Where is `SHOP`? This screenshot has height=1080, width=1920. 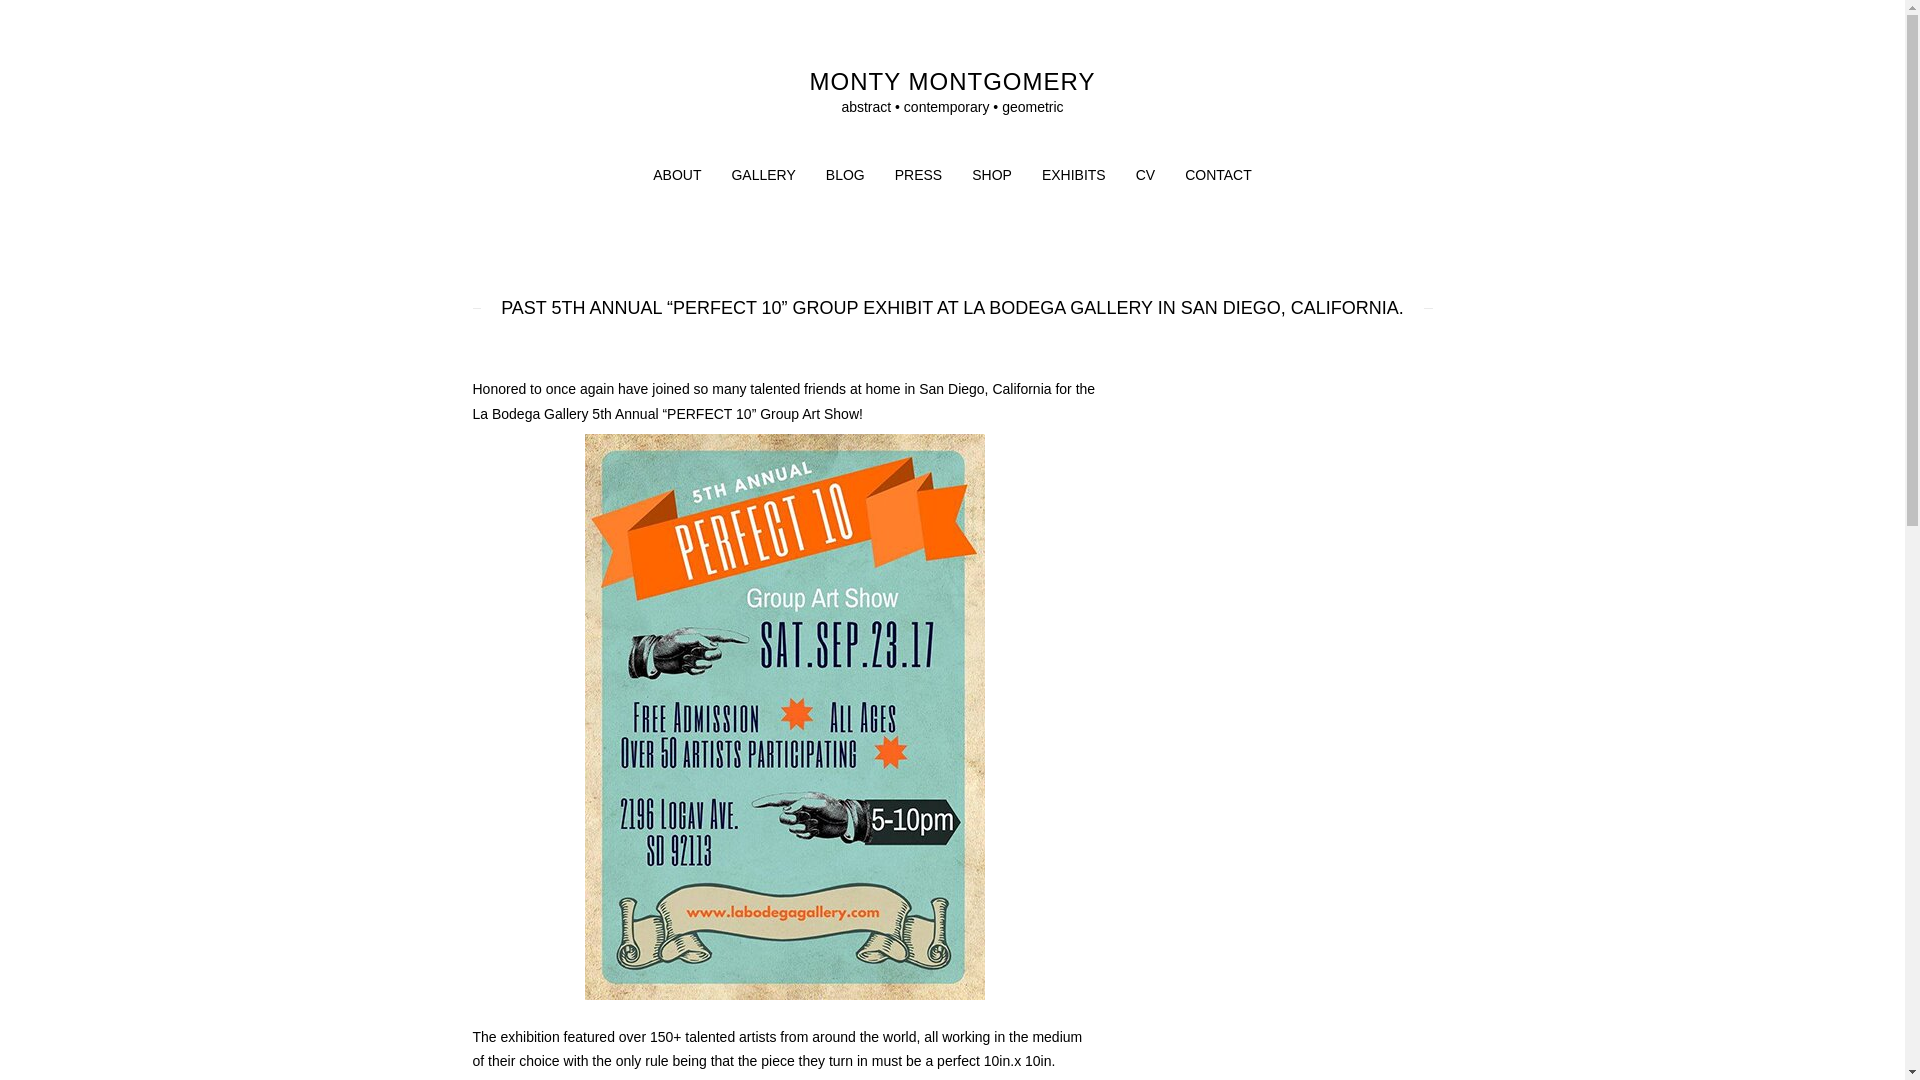
SHOP is located at coordinates (992, 175).